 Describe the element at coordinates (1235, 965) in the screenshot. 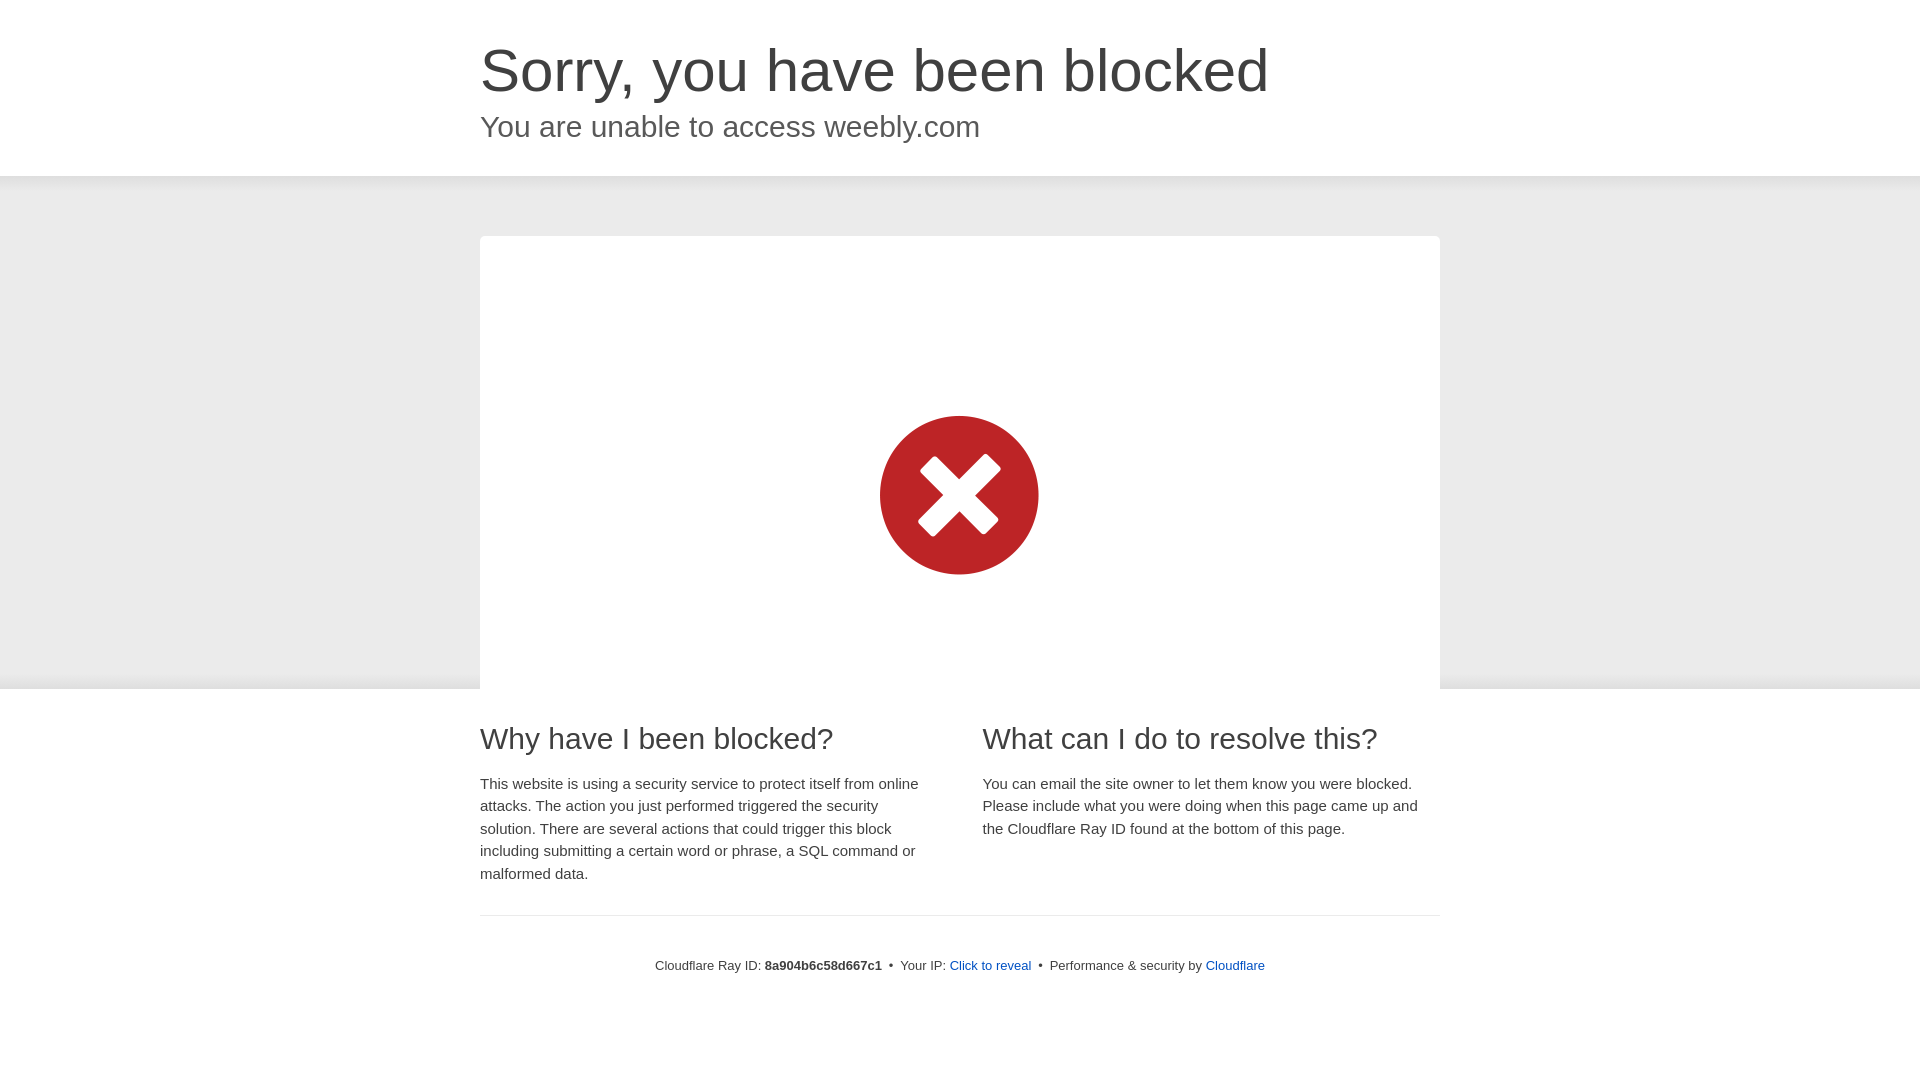

I see `Cloudflare` at that location.